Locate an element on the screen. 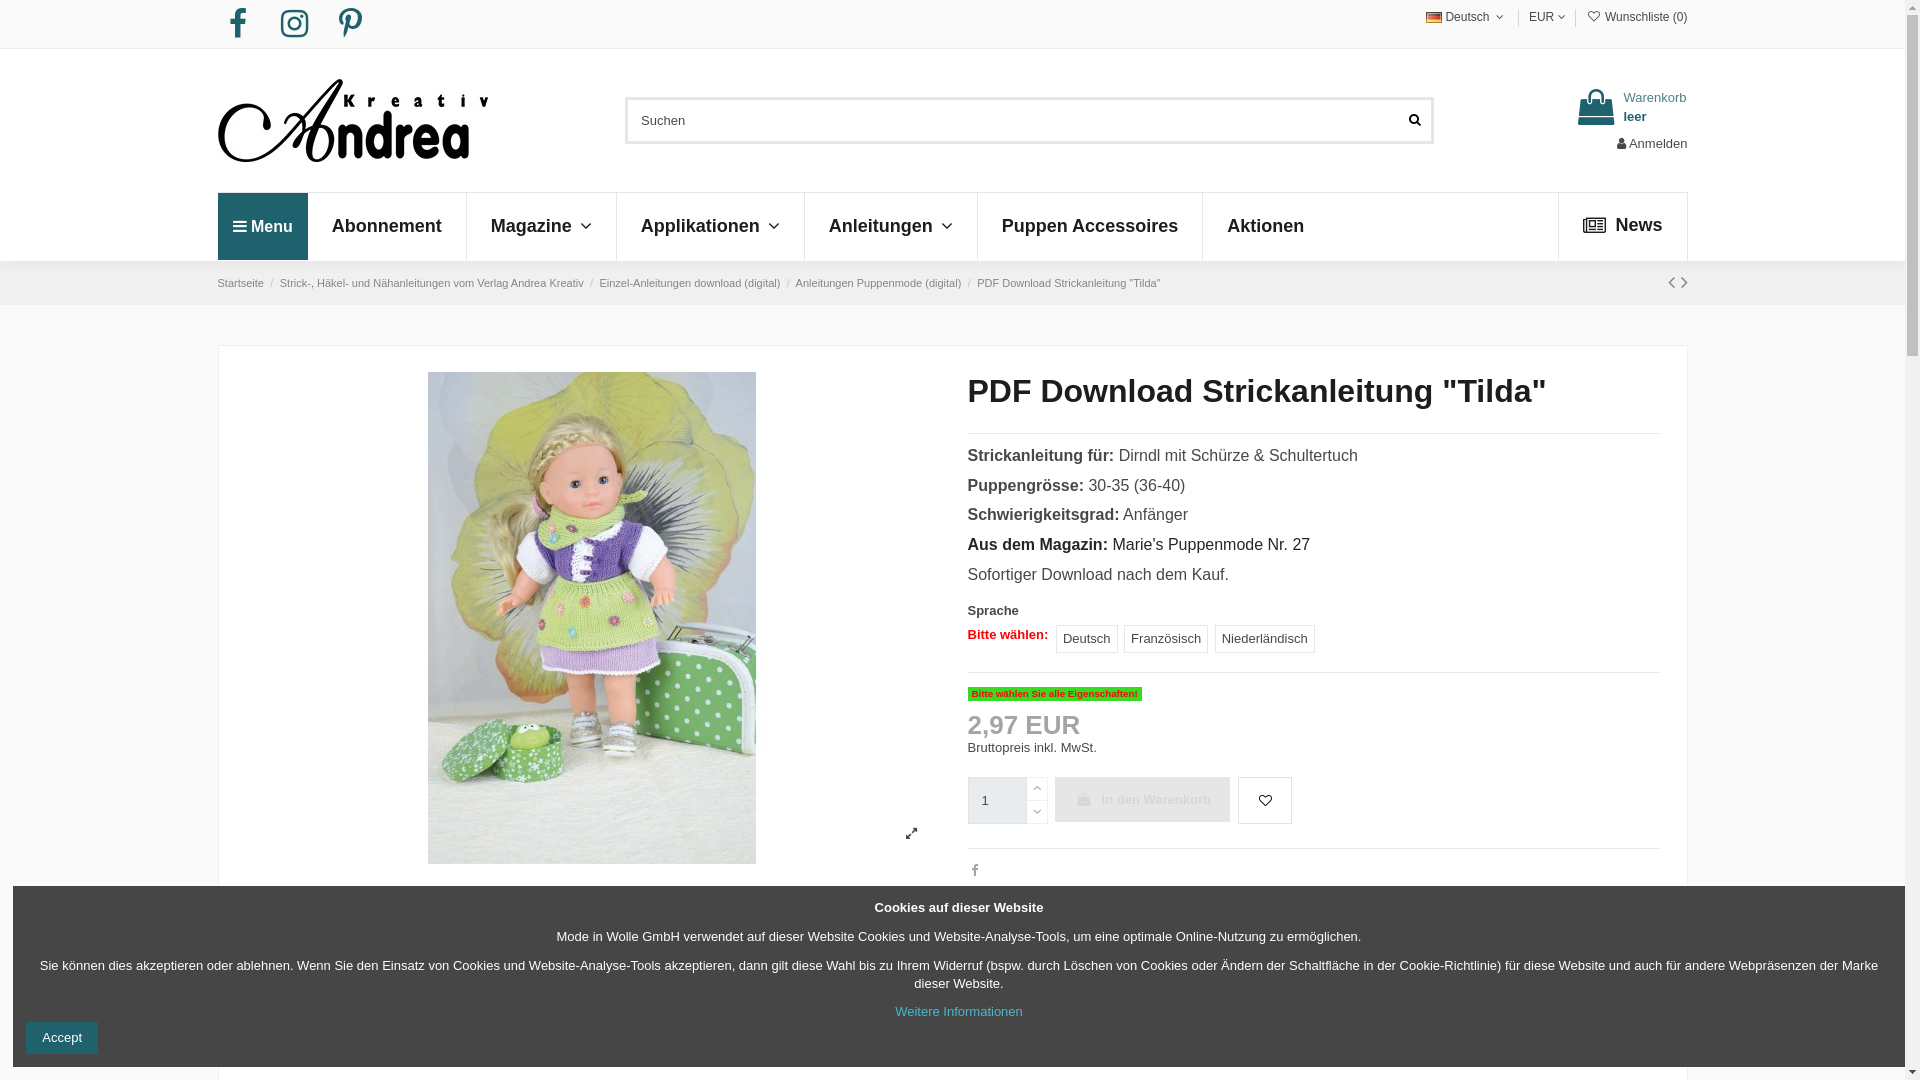 The height and width of the screenshot is (1080, 1920). Magazine is located at coordinates (541, 226).